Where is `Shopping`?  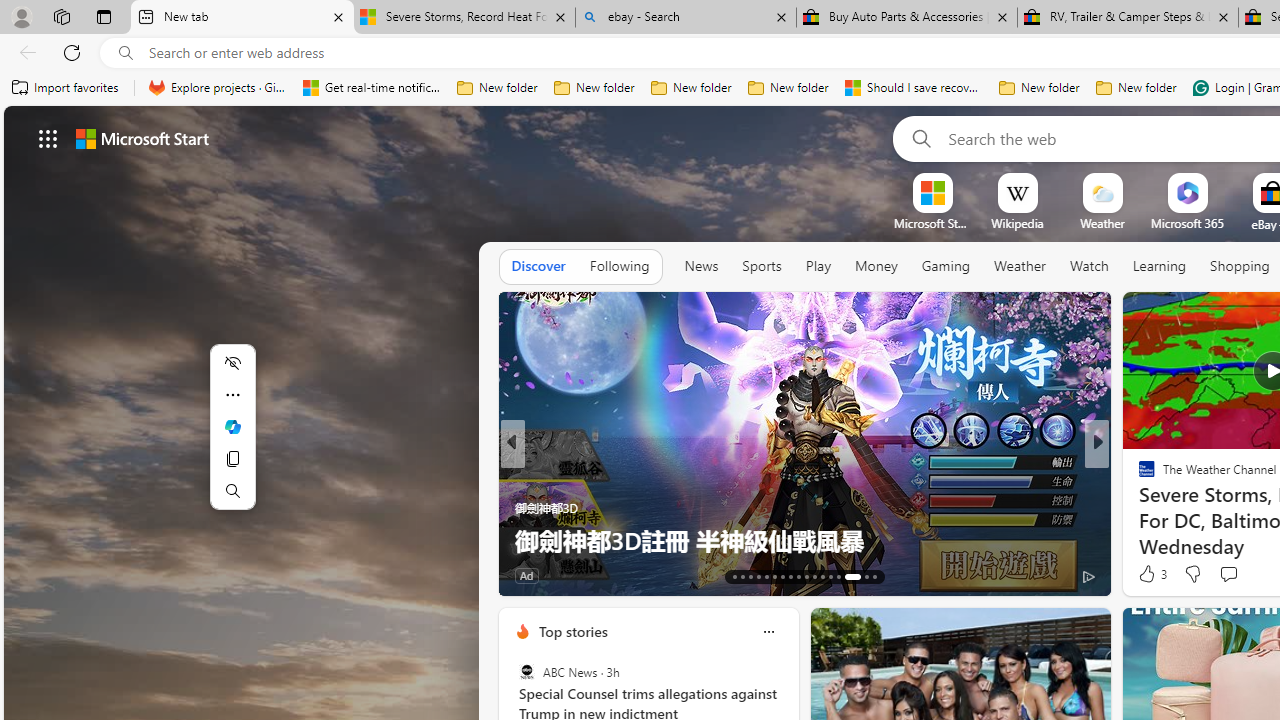
Shopping is located at coordinates (1240, 266).